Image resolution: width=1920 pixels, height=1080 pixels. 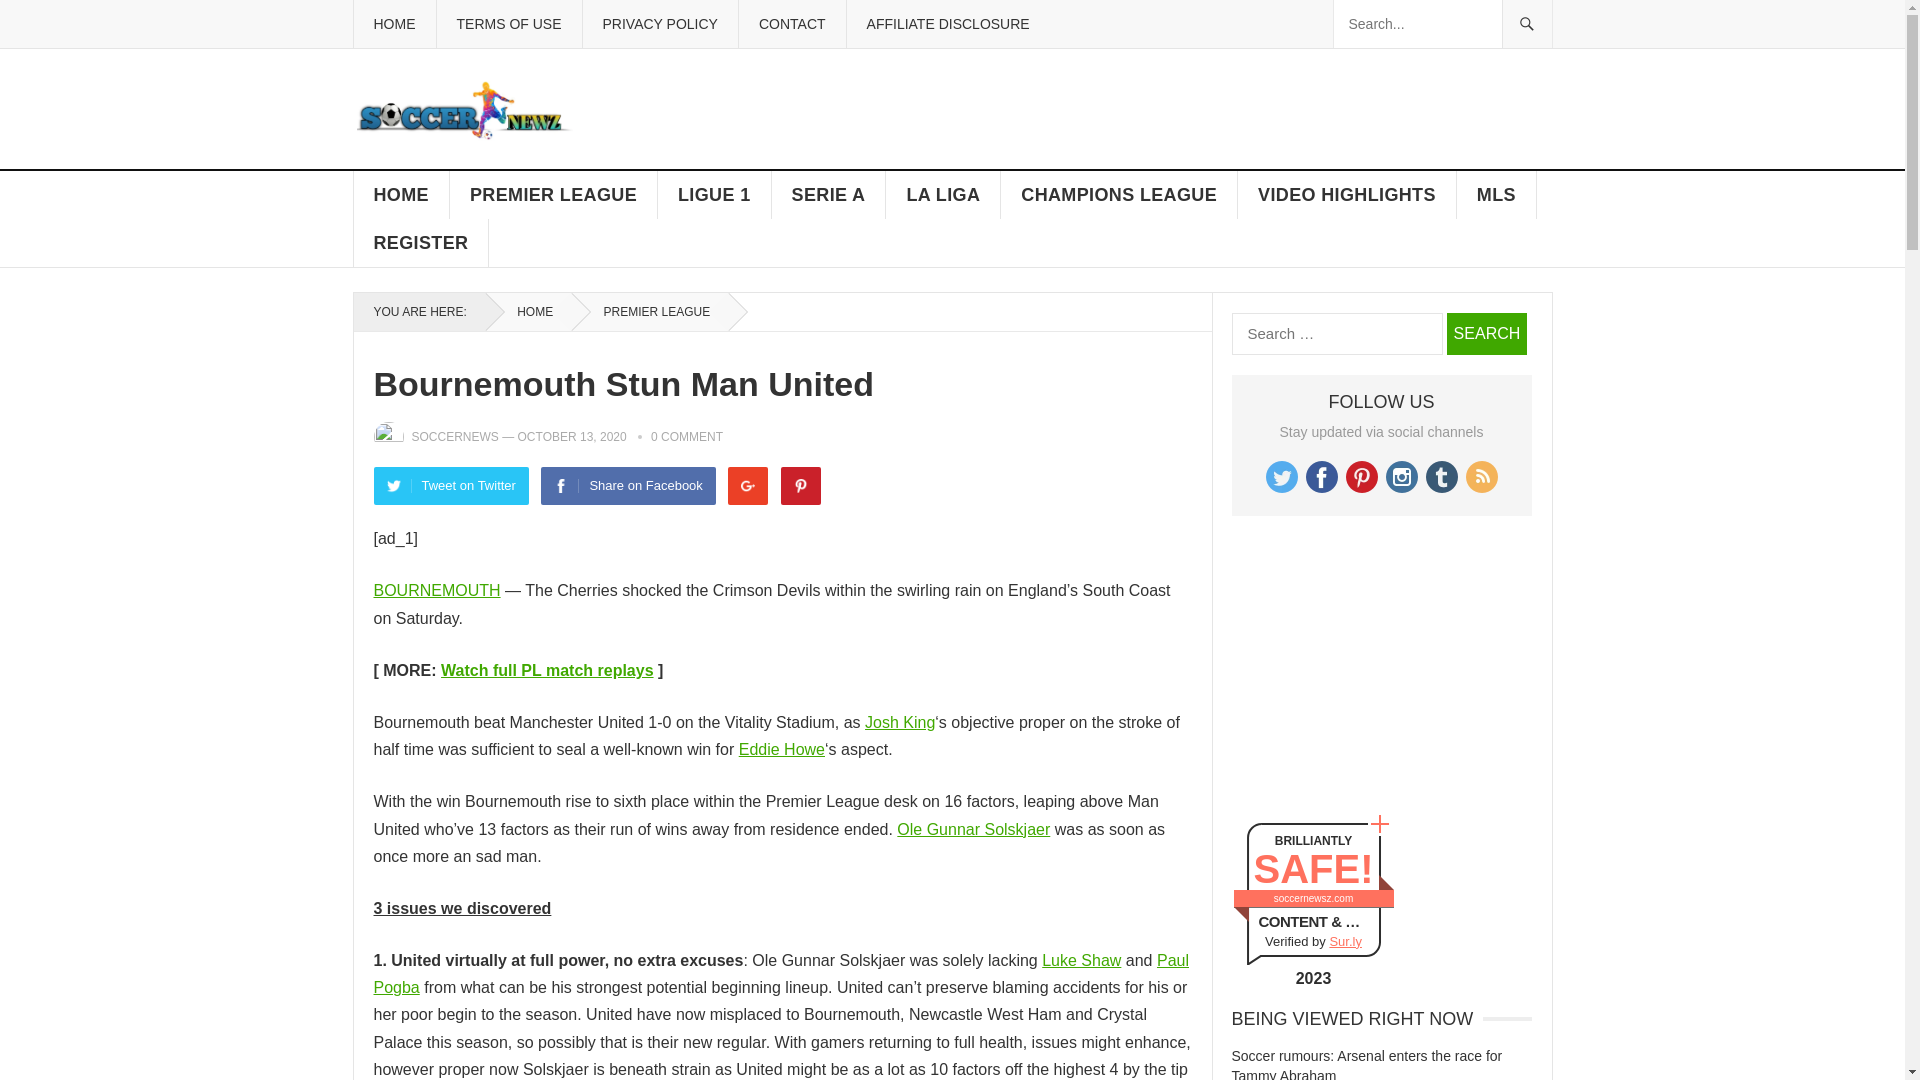 What do you see at coordinates (1486, 334) in the screenshot?
I see `Search` at bounding box center [1486, 334].